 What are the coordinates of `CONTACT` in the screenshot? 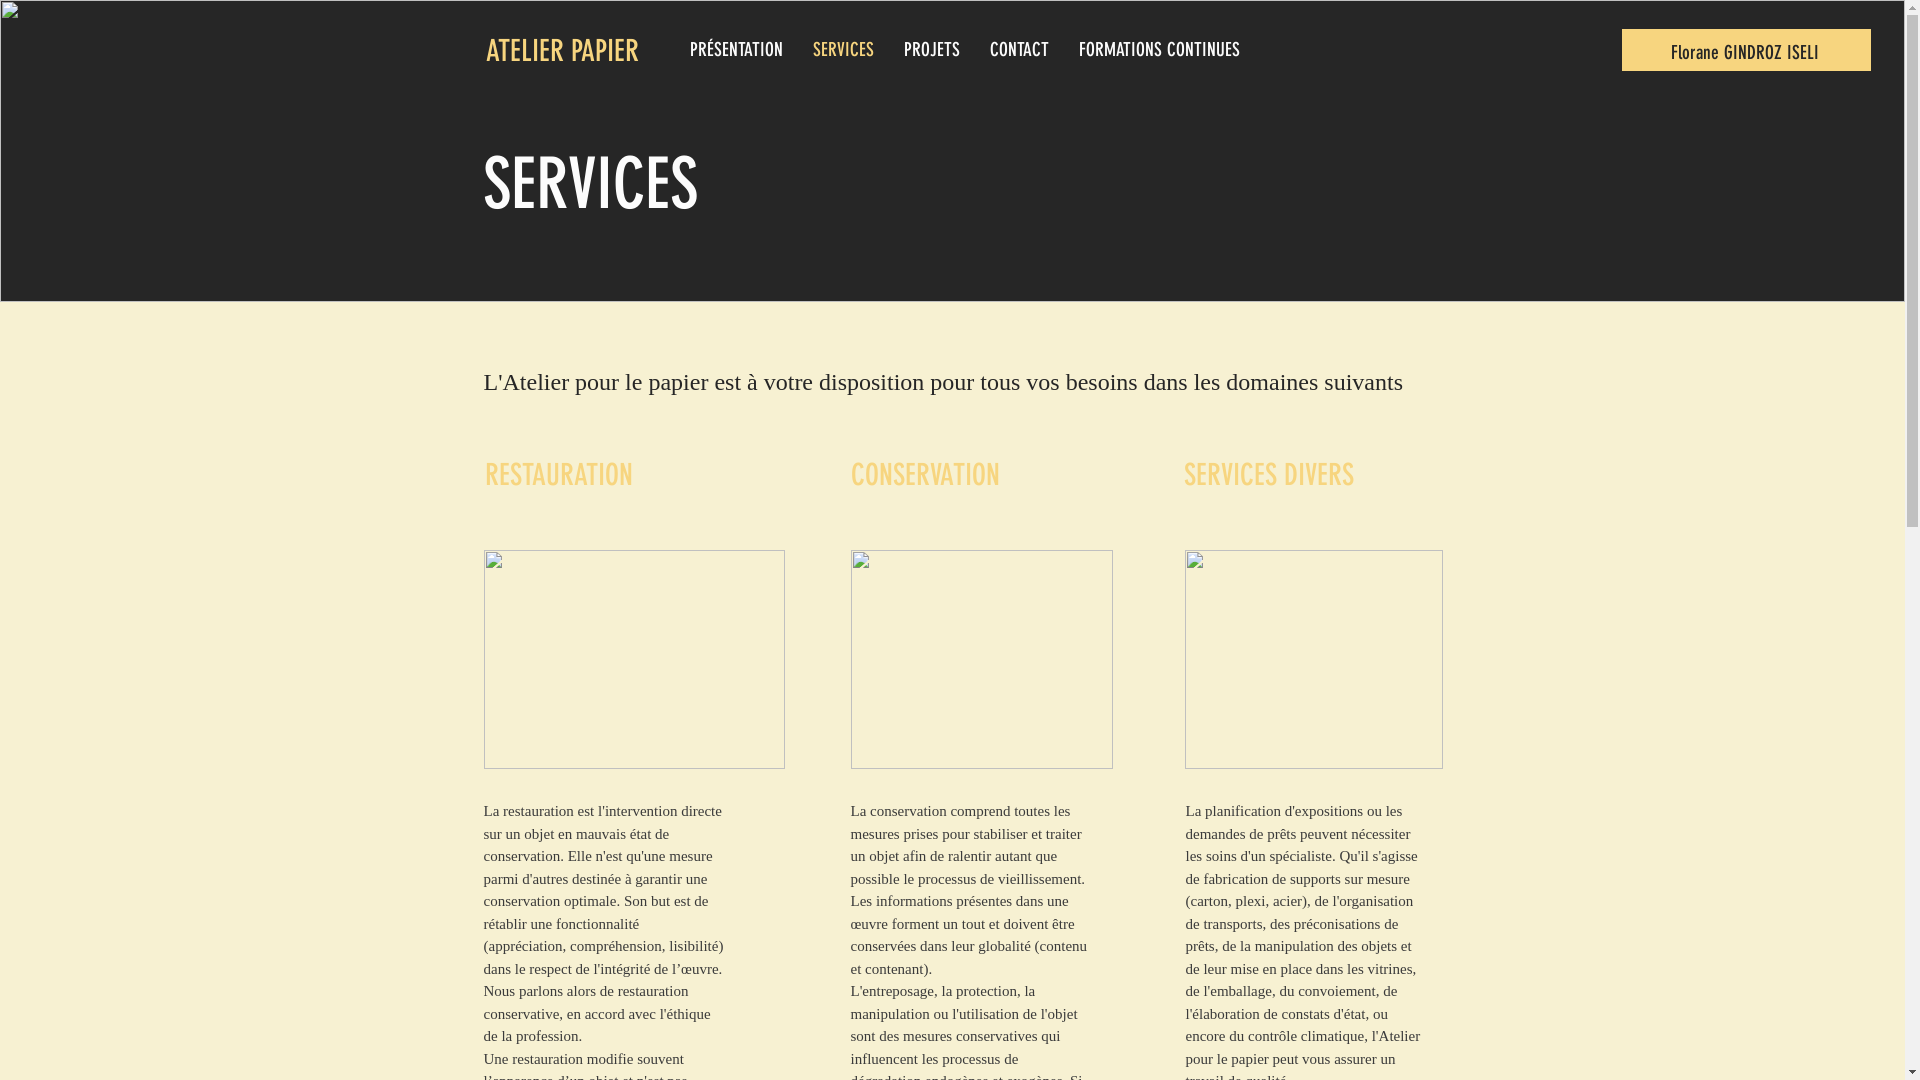 It's located at (1018, 52).